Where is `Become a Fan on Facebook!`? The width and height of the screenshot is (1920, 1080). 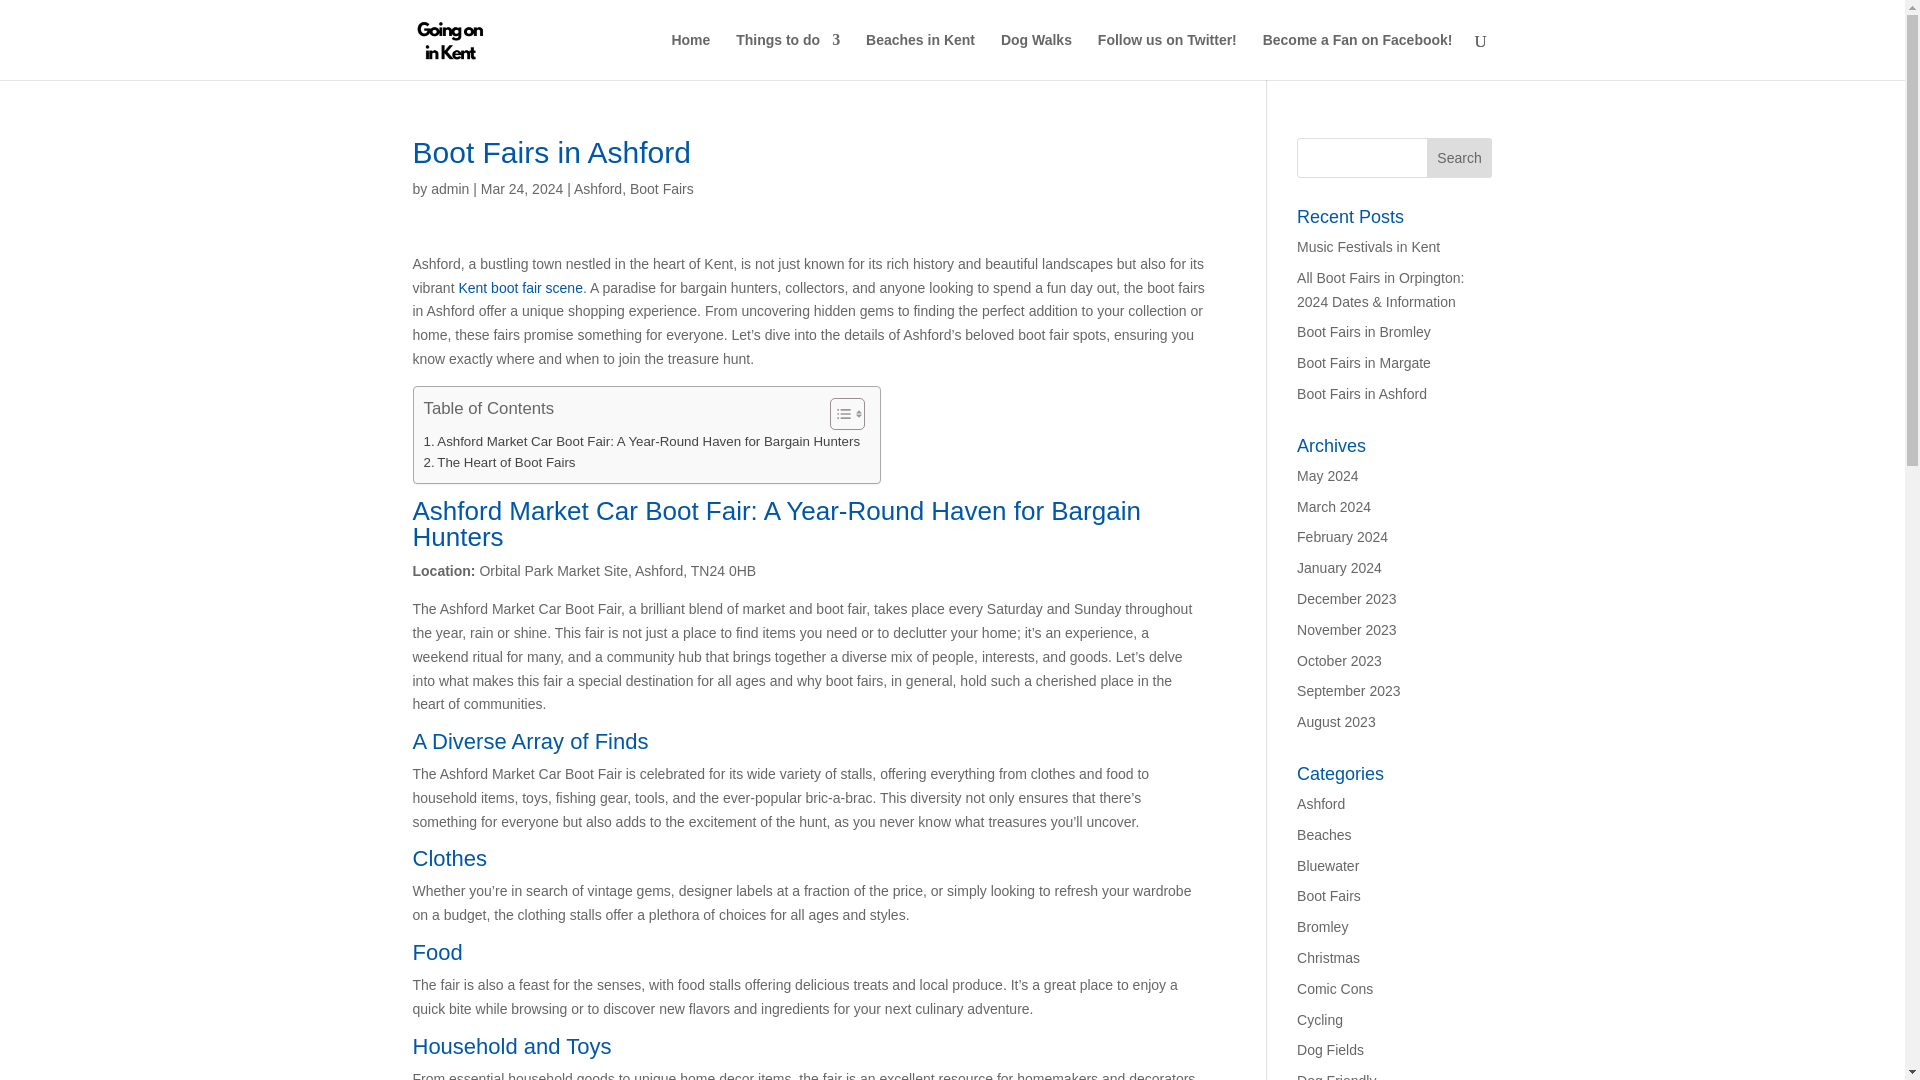 Become a Fan on Facebook! is located at coordinates (1358, 56).